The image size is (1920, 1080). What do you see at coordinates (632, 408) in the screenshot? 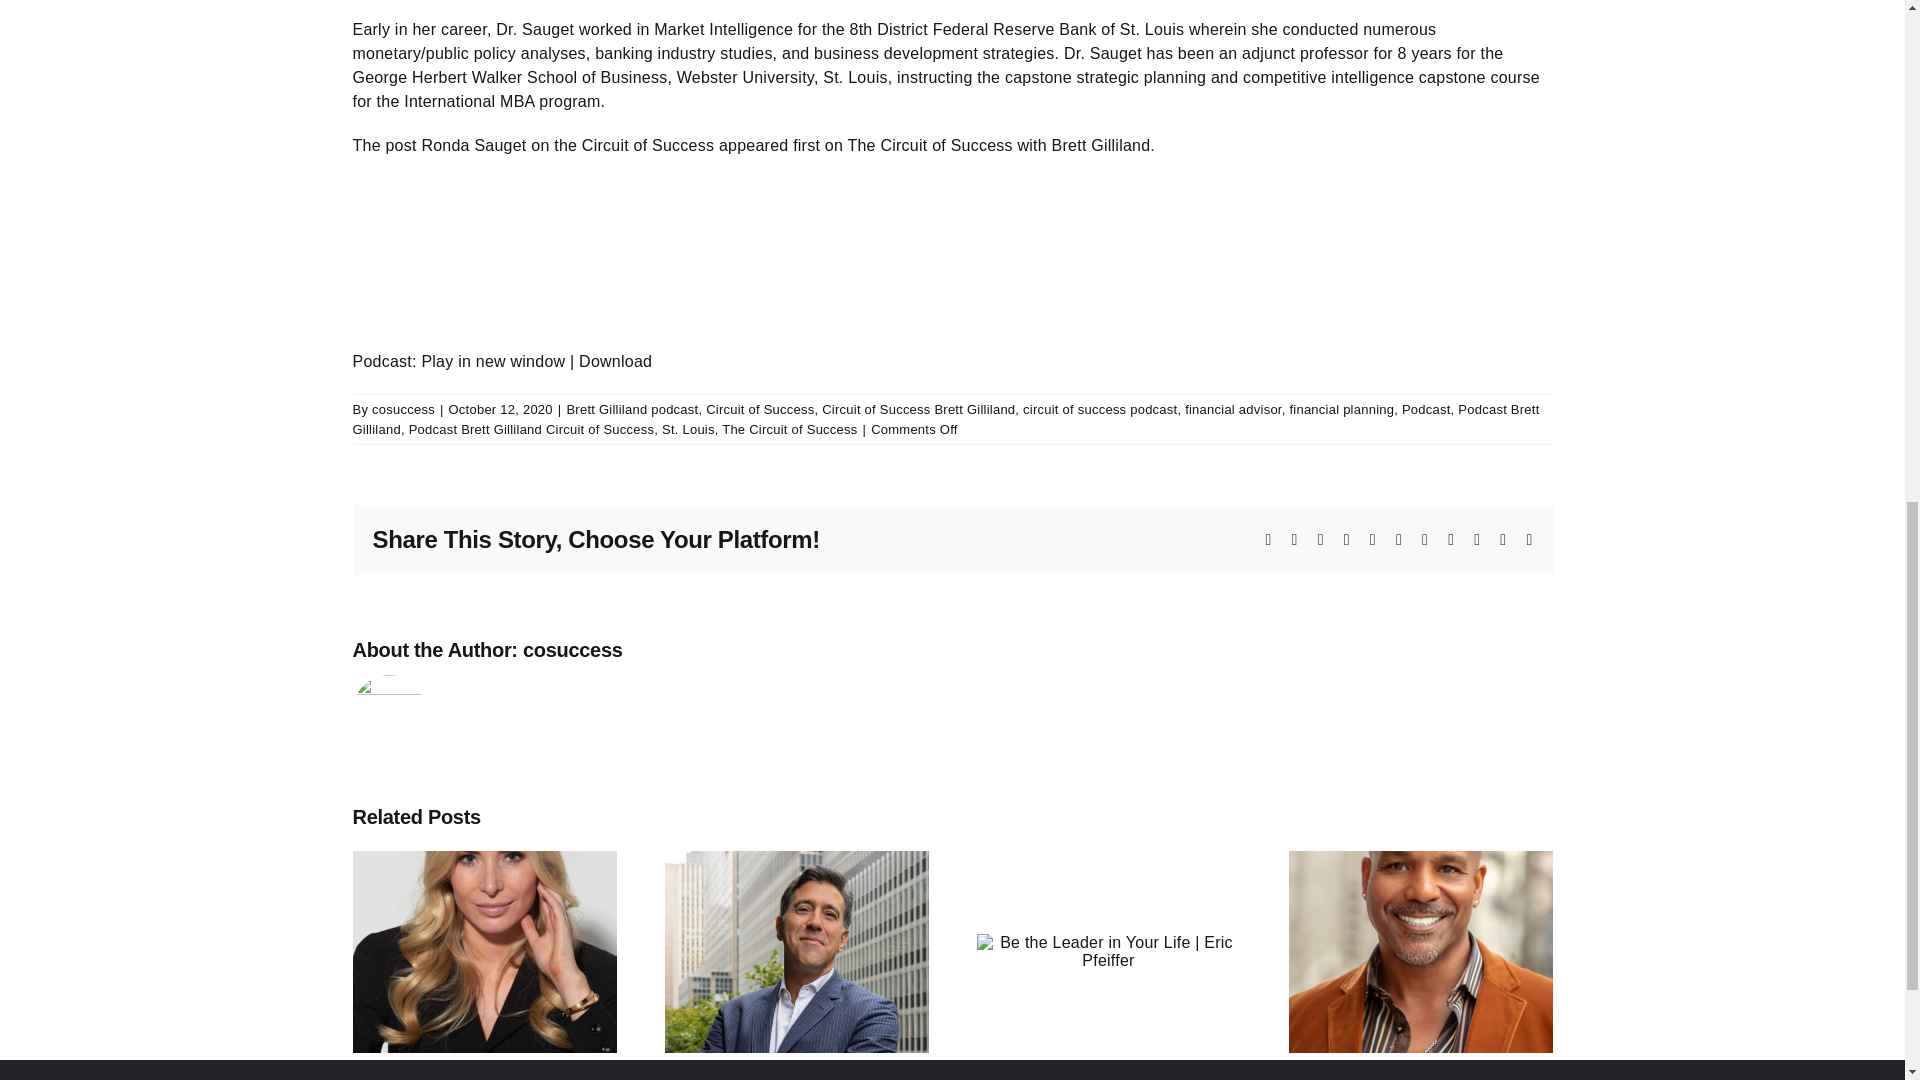
I see `Brett Gilliland podcast` at bounding box center [632, 408].